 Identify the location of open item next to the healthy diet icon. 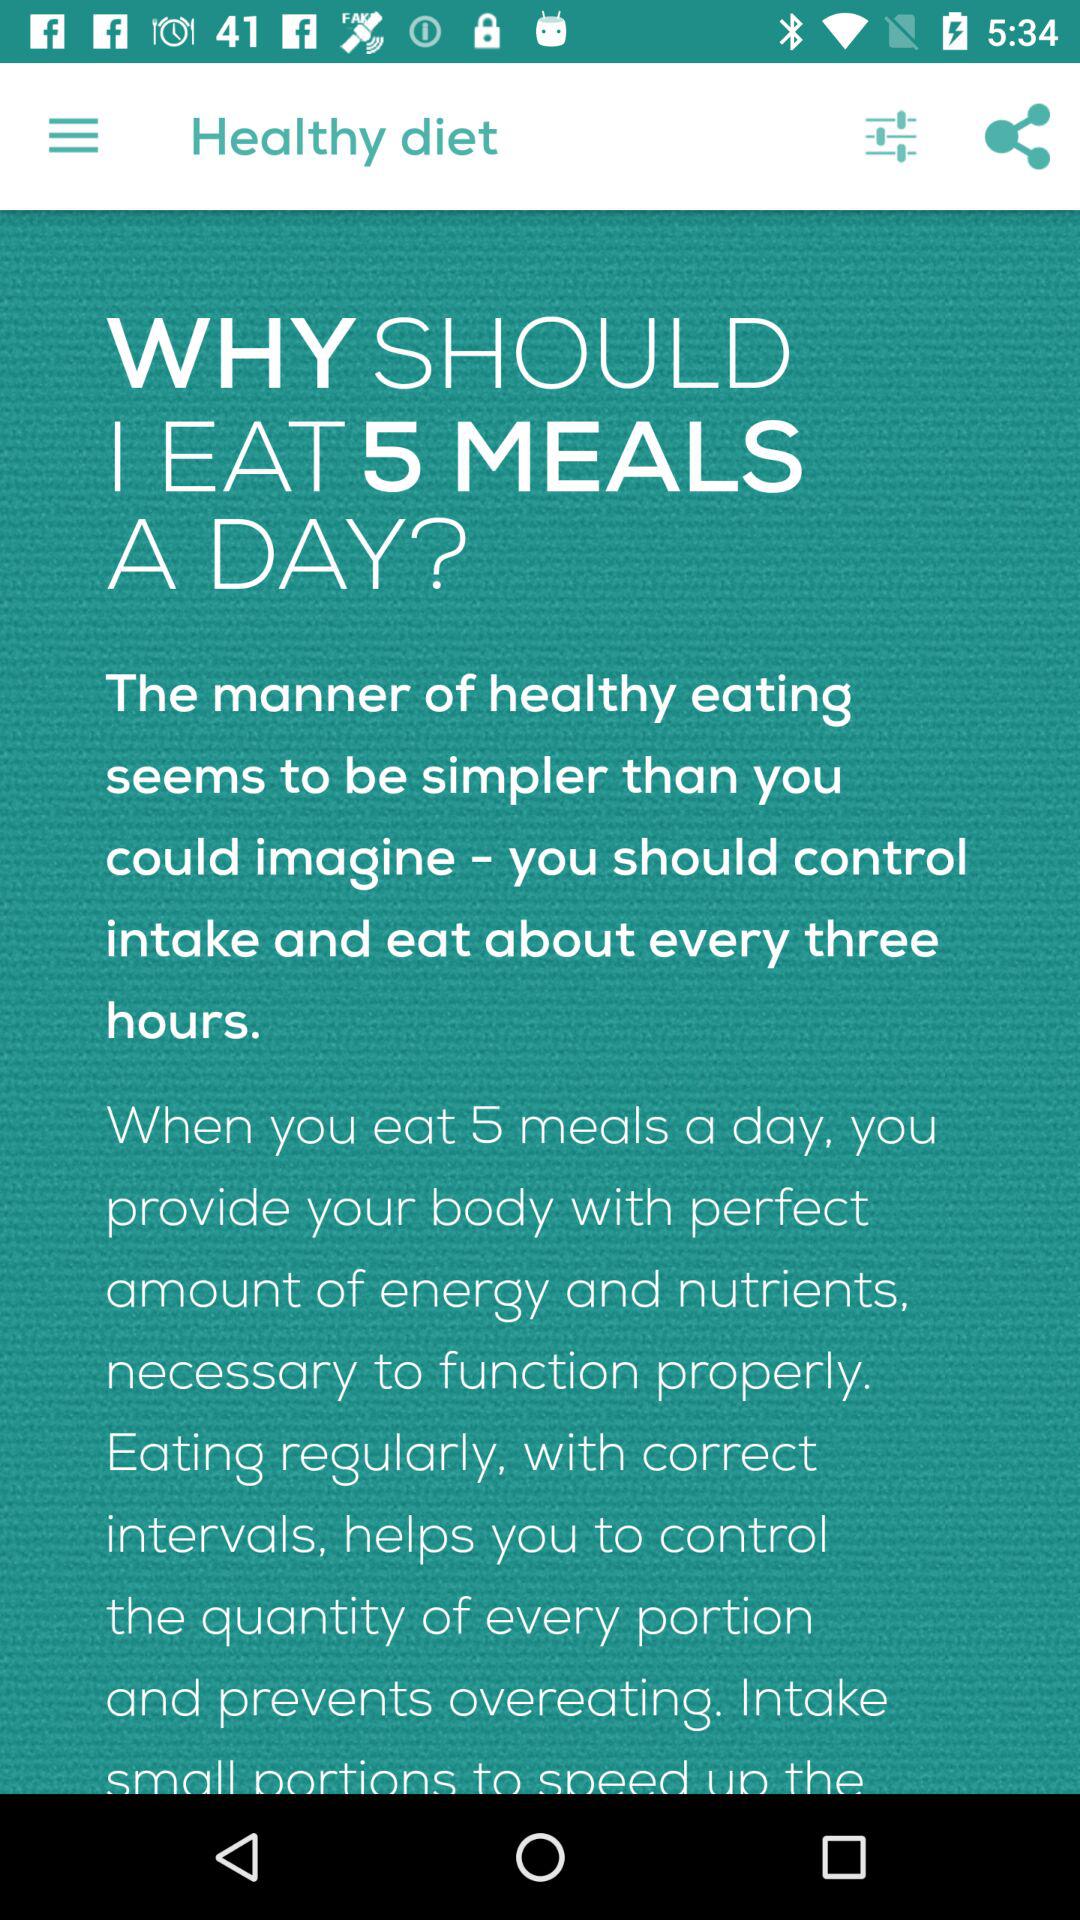
(73, 136).